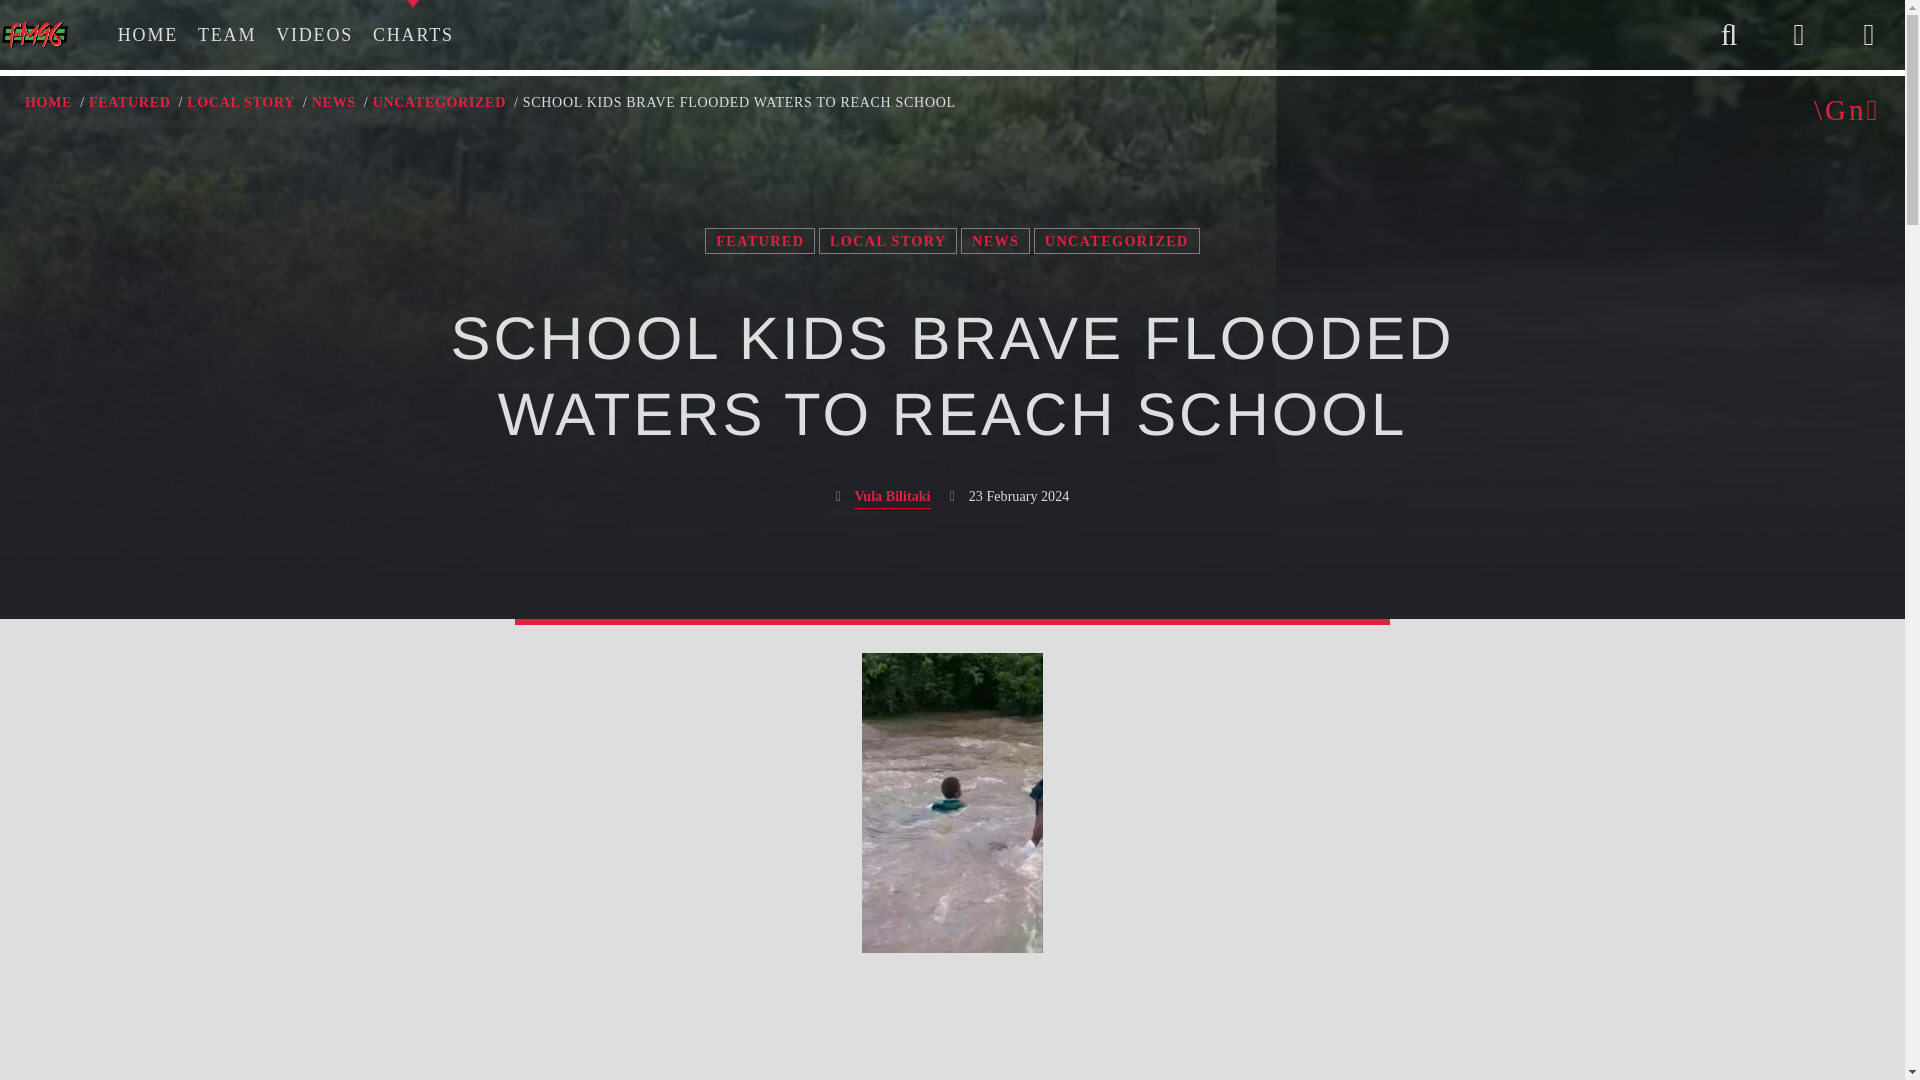  I want to click on Vula Bilitaki, so click(892, 498).